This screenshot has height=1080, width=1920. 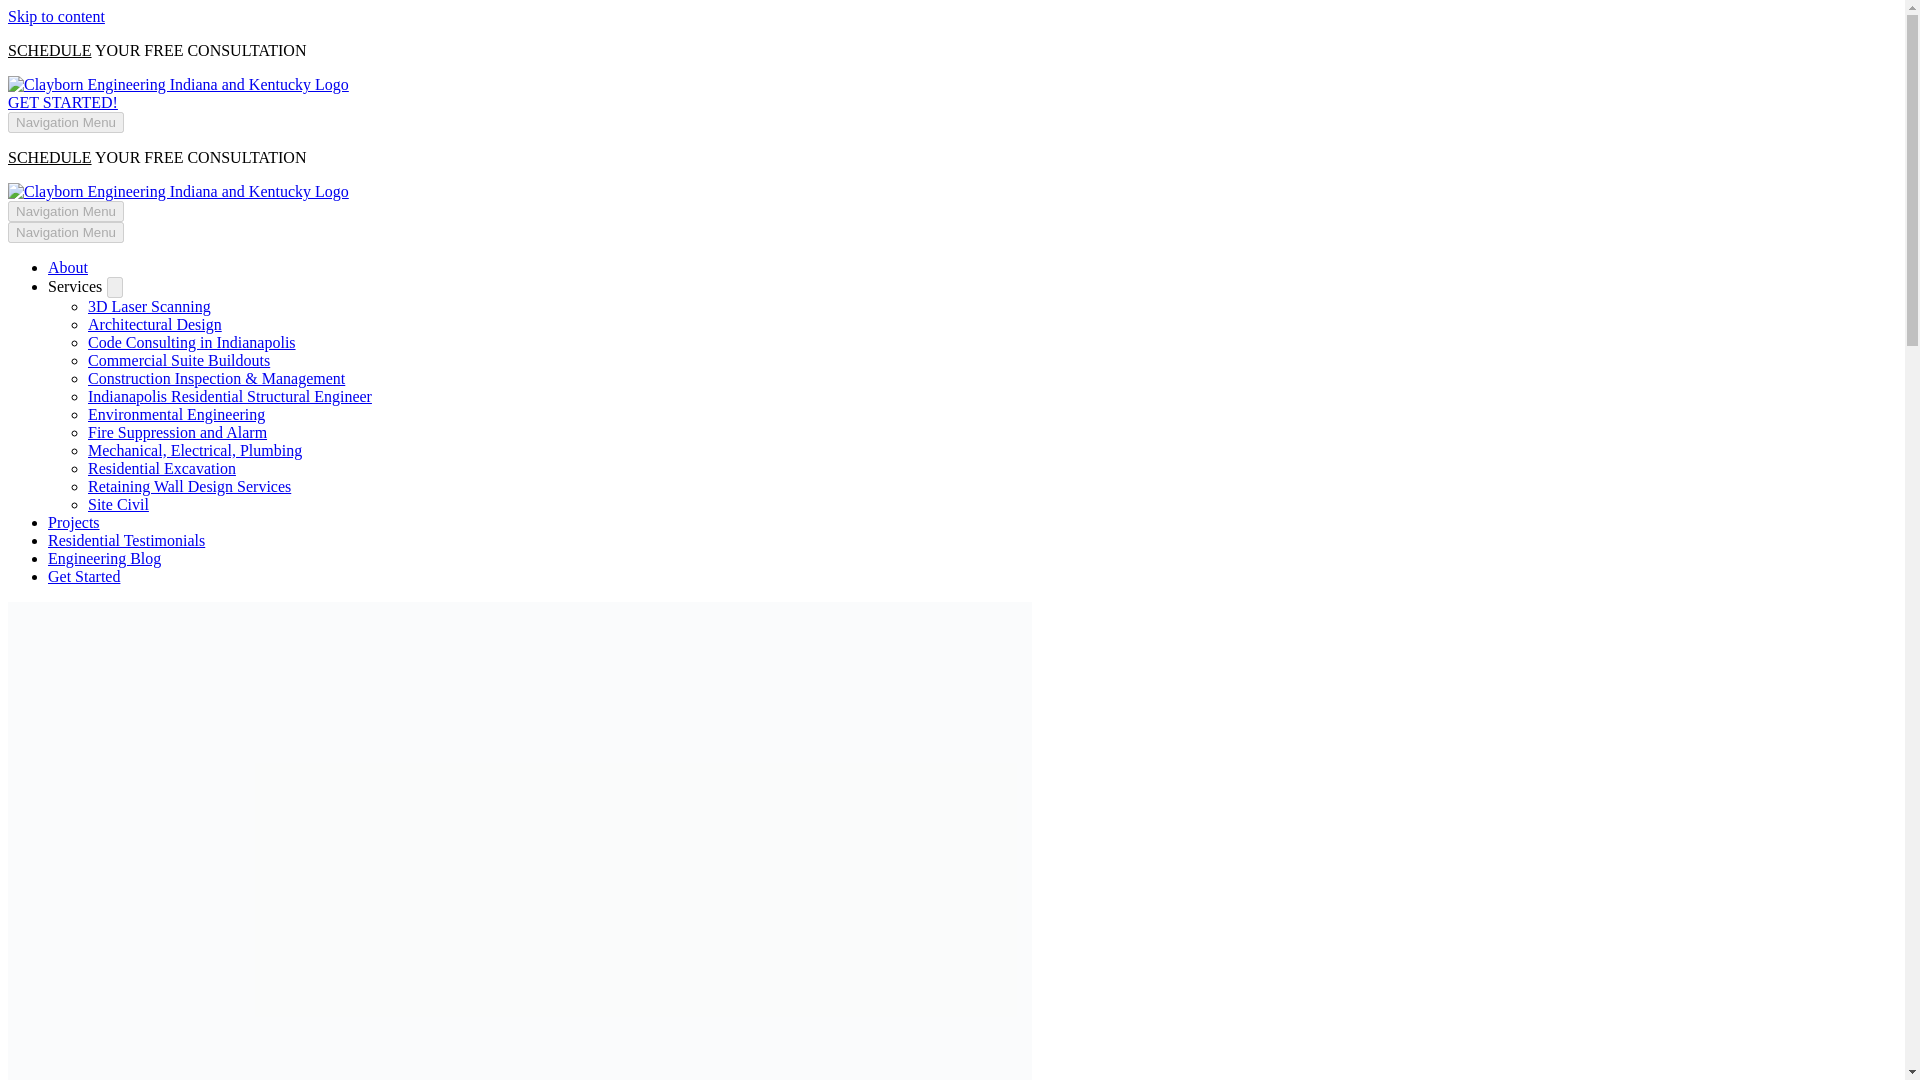 I want to click on Code Consulting in Indianapolis, so click(x=192, y=342).